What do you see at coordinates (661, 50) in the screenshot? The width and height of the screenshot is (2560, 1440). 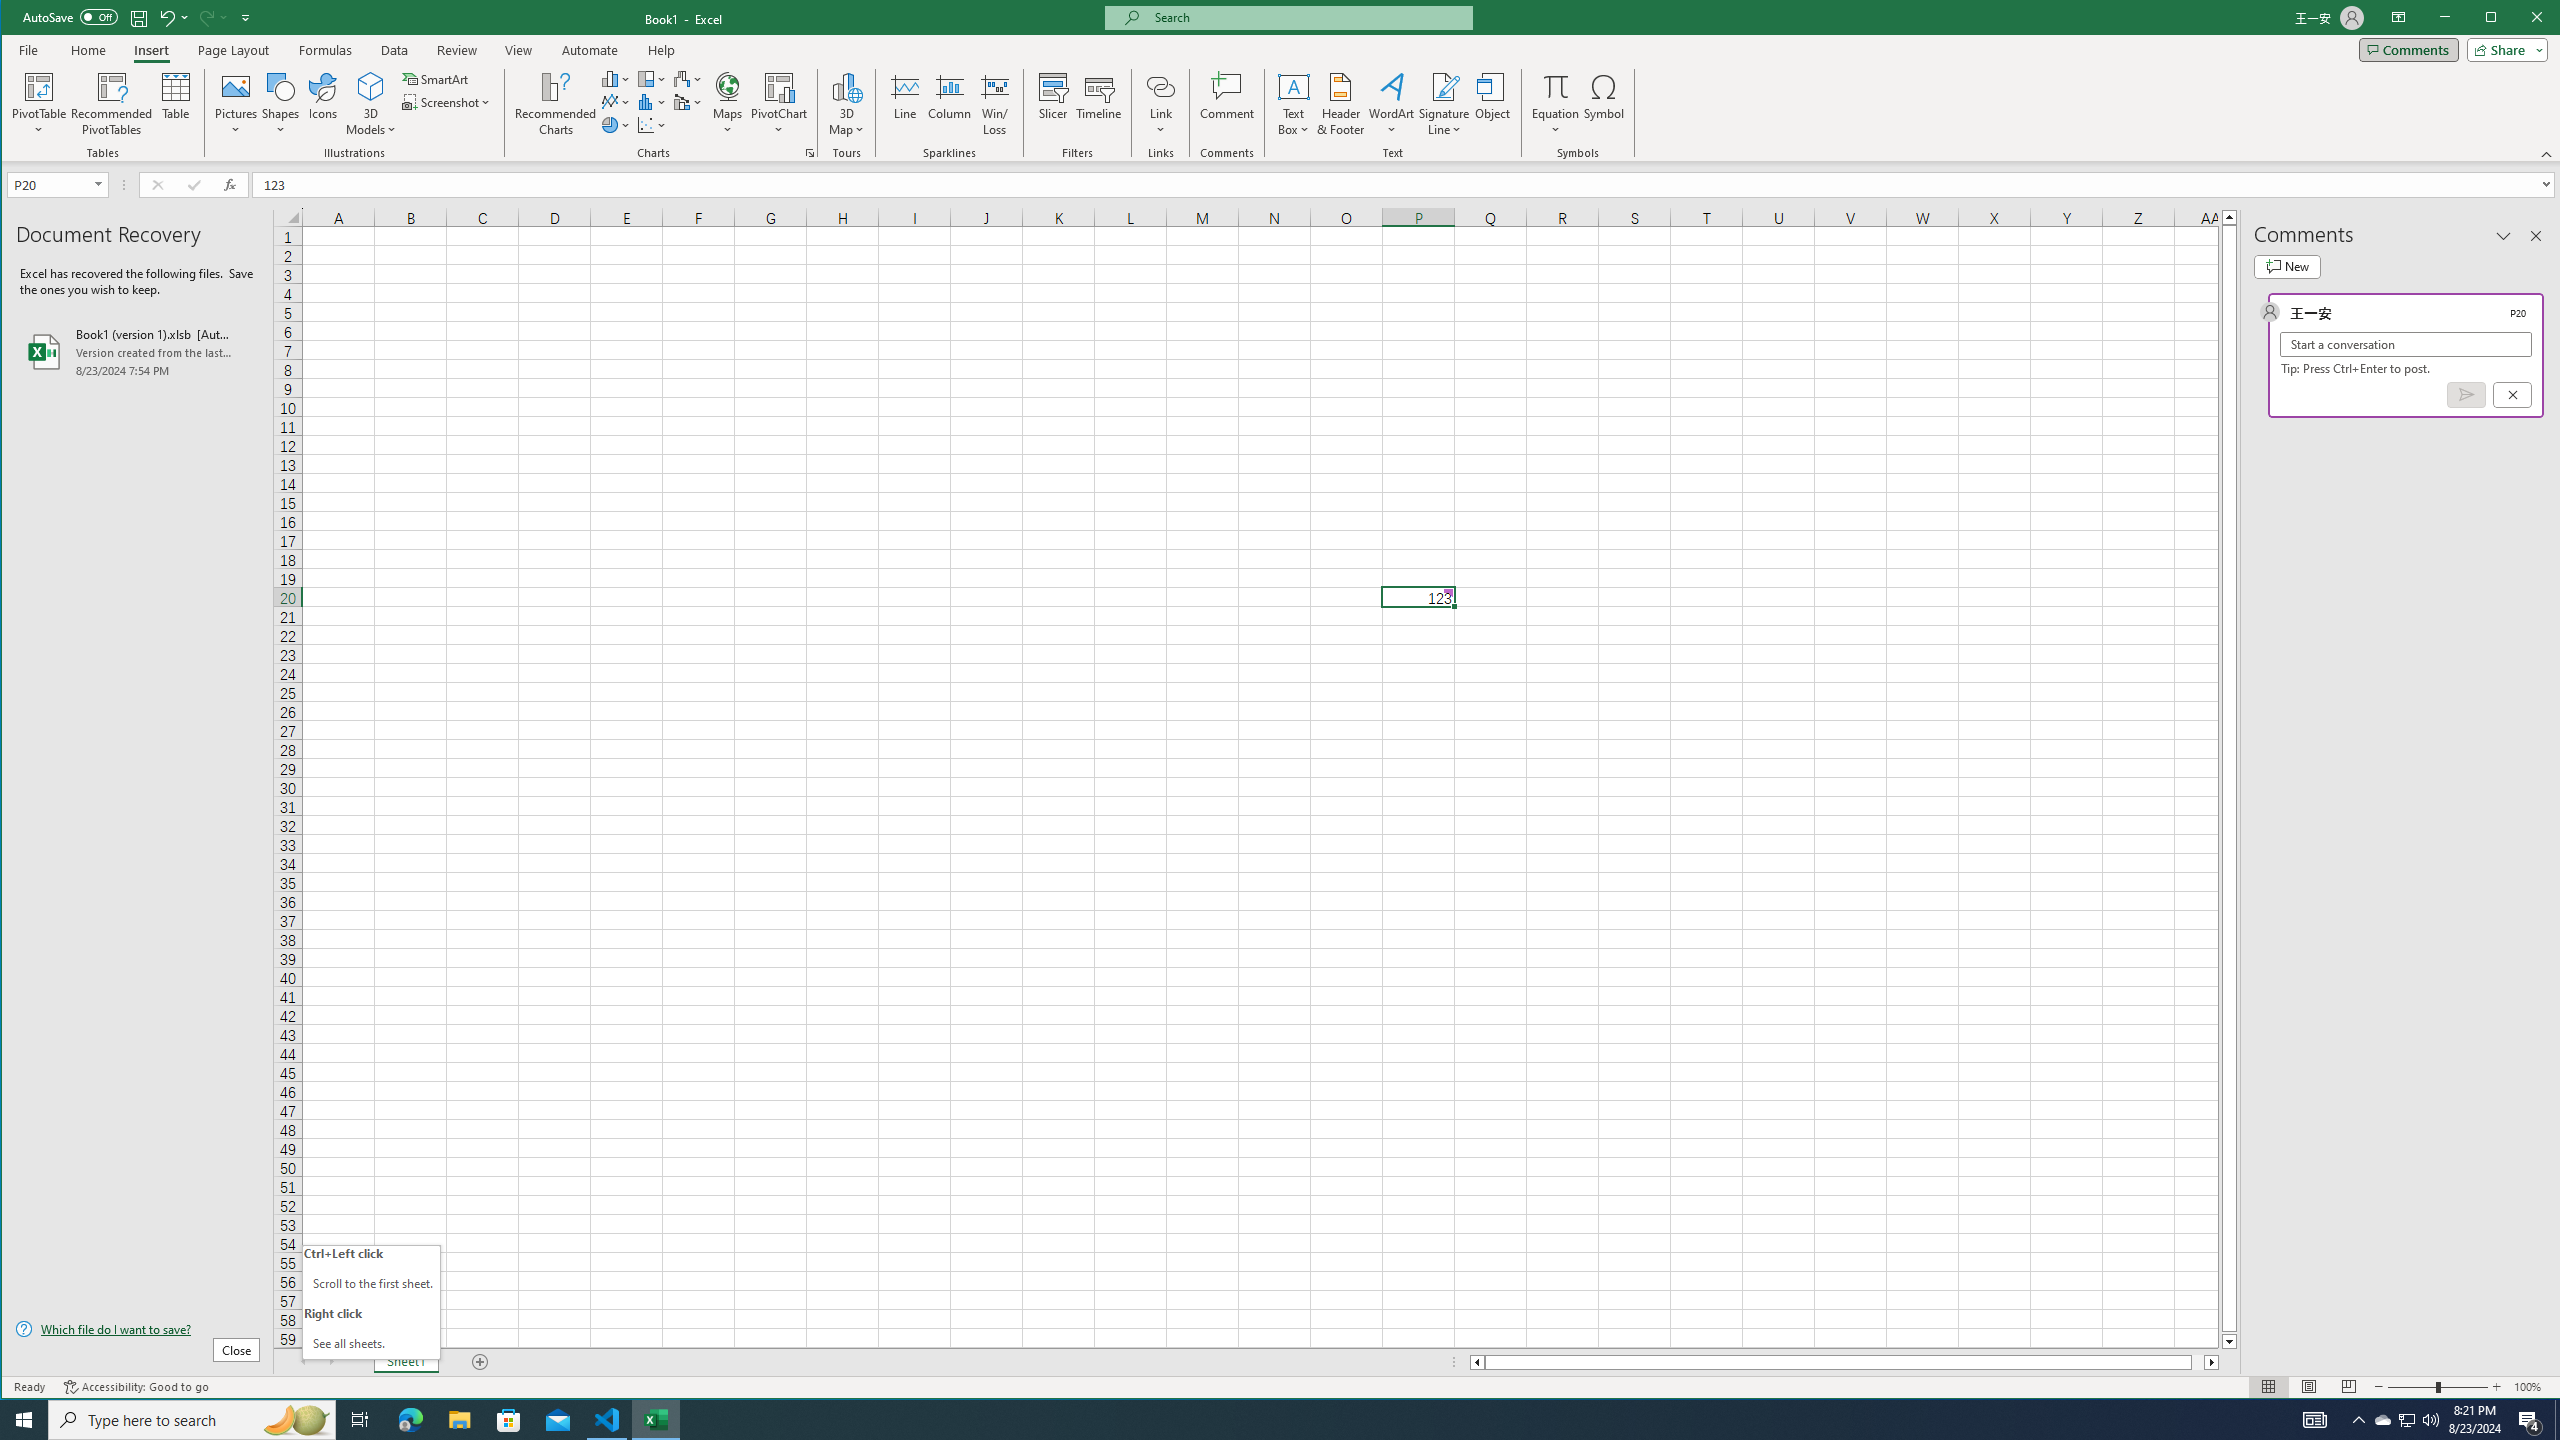 I see `Help` at bounding box center [661, 50].